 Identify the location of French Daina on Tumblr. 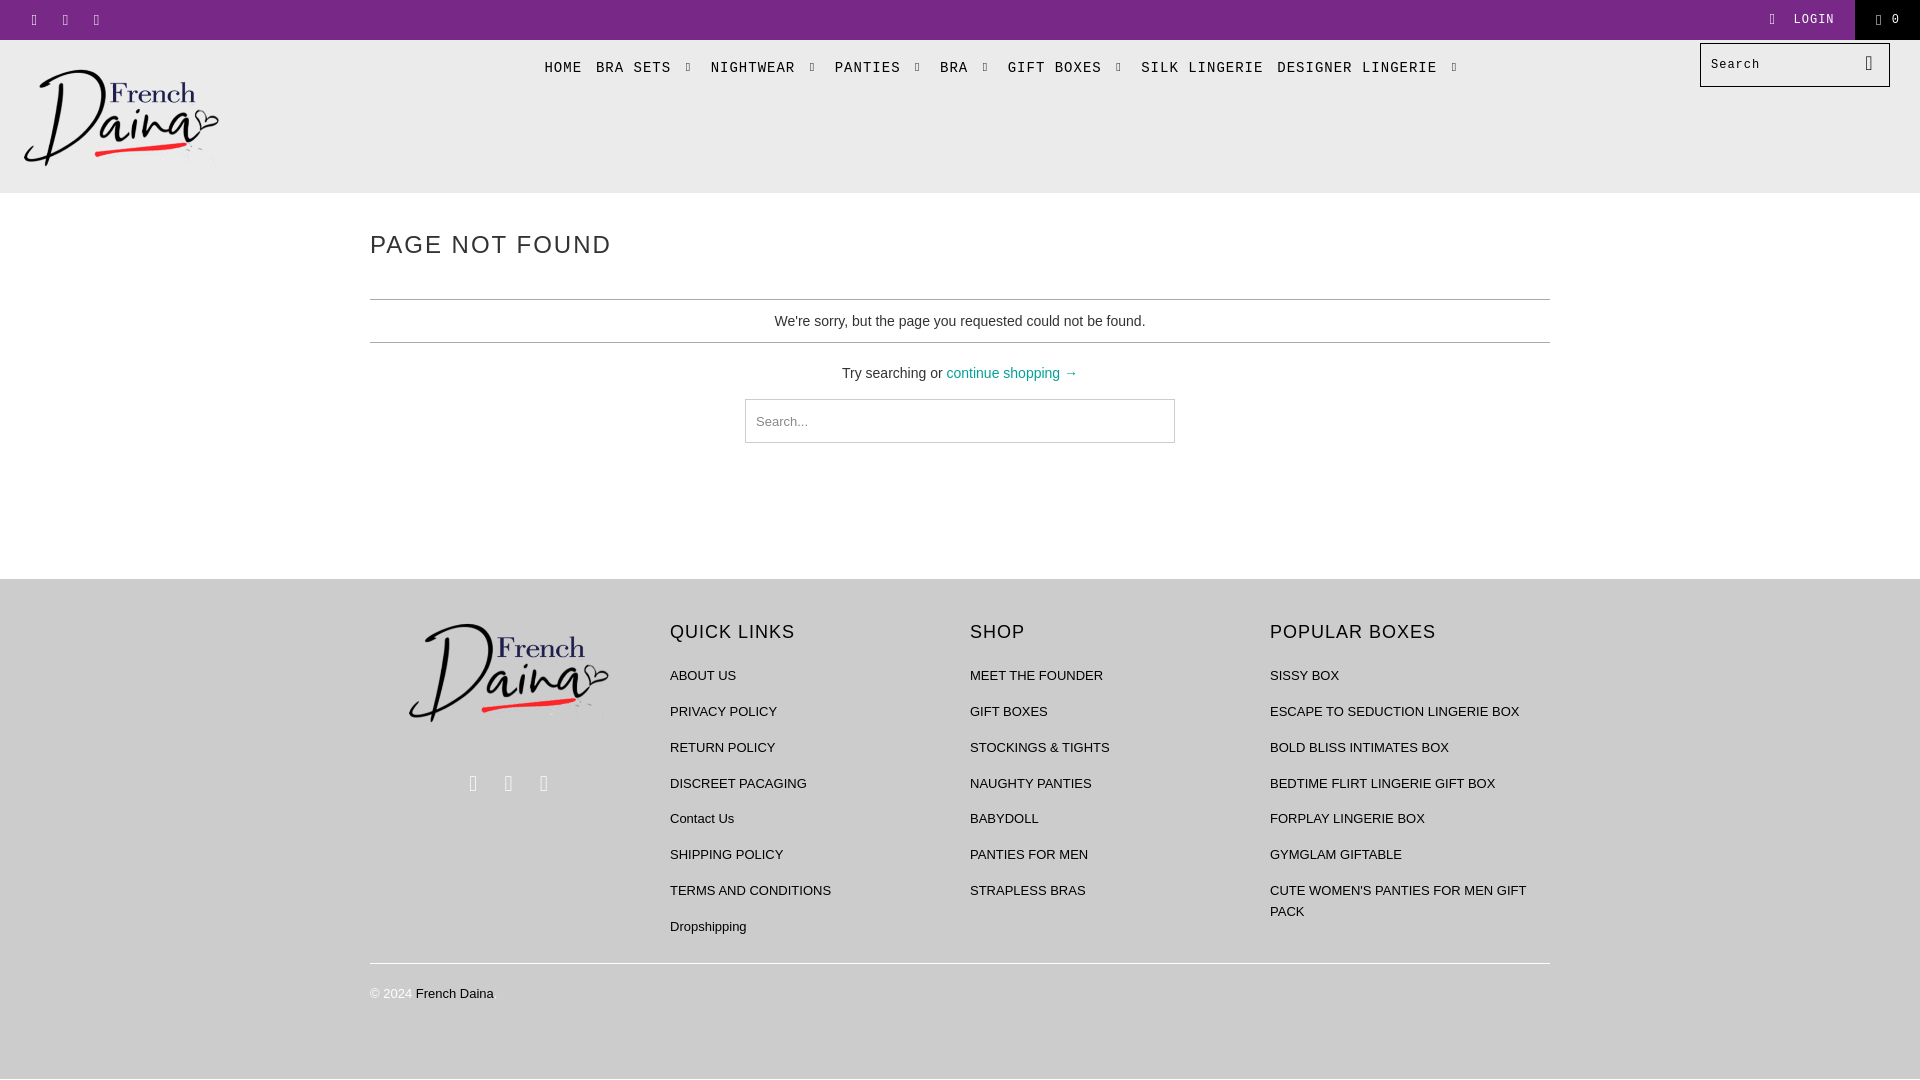
(64, 20).